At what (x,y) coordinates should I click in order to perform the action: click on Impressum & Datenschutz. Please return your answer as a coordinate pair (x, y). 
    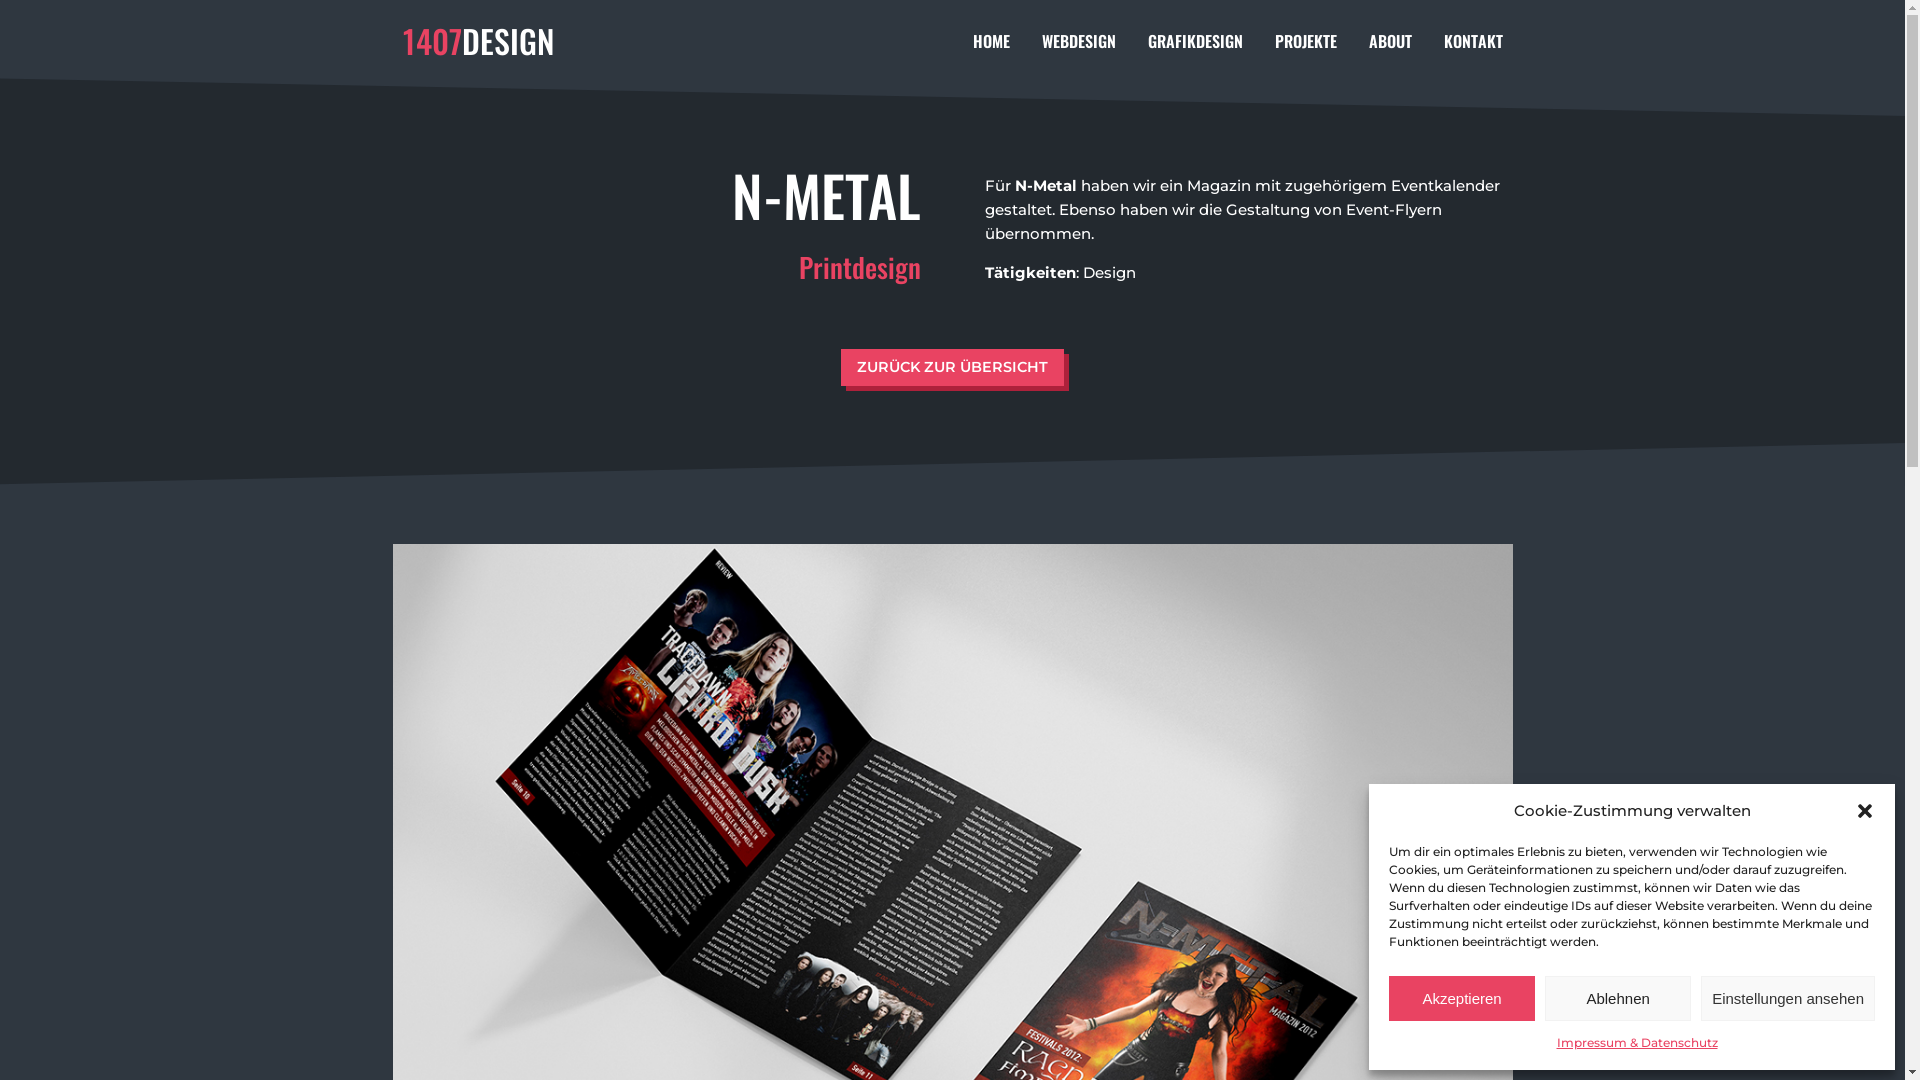
    Looking at the image, I should click on (1636, 1043).